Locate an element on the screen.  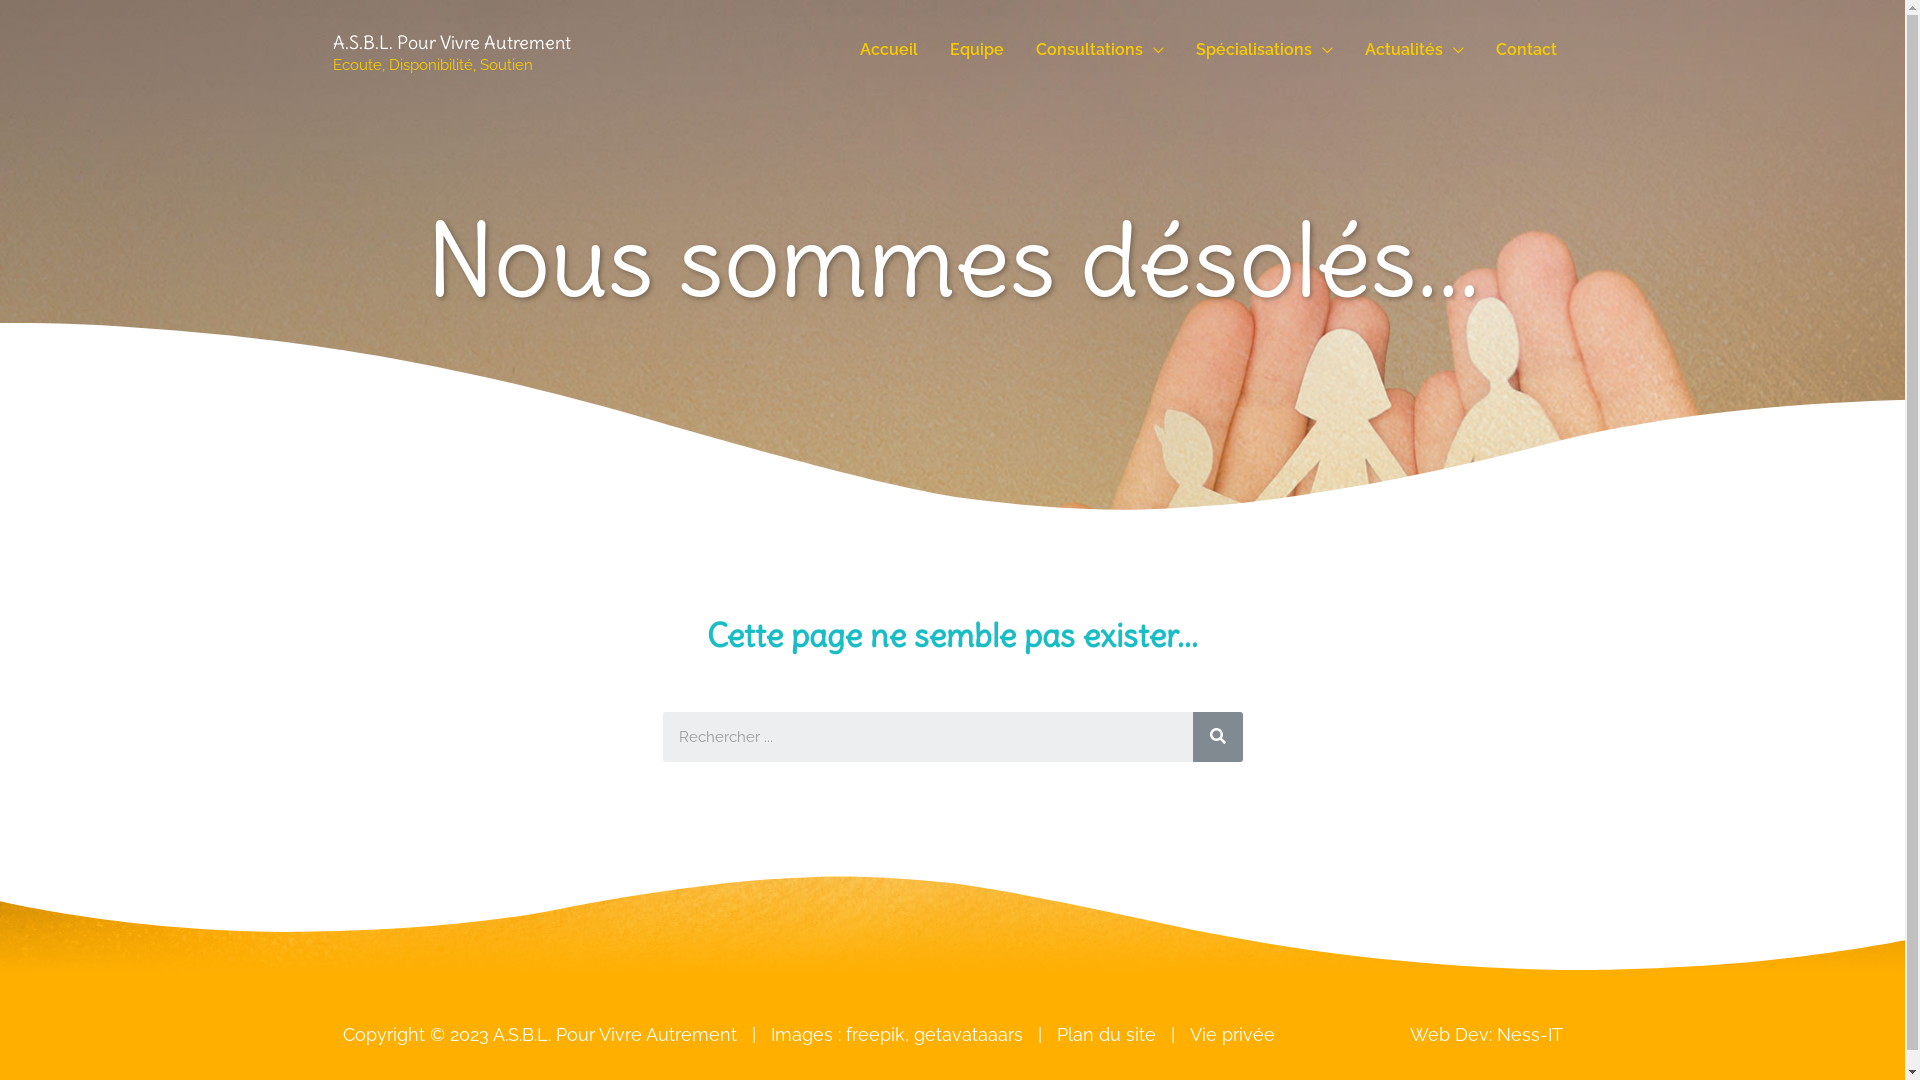
Contact is located at coordinates (1526, 50).